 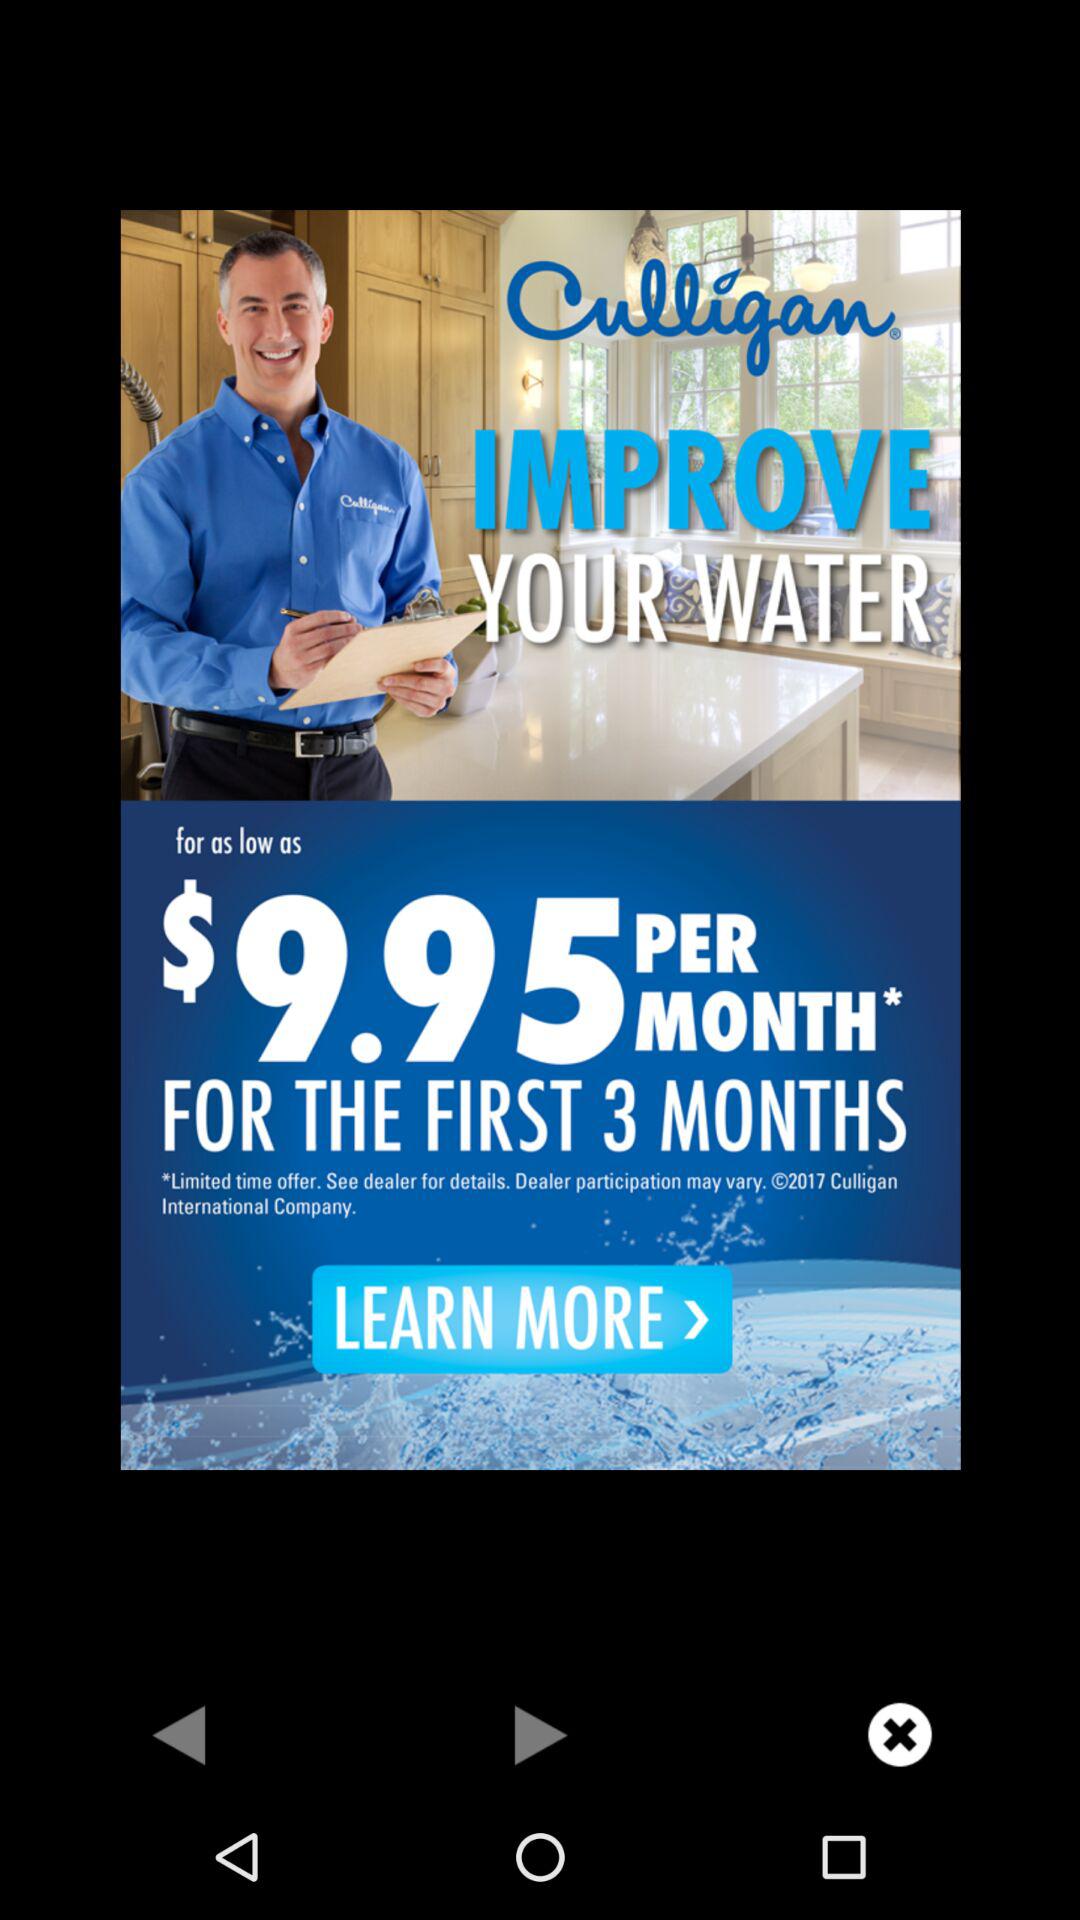 I want to click on advertisement page, so click(x=540, y=838).